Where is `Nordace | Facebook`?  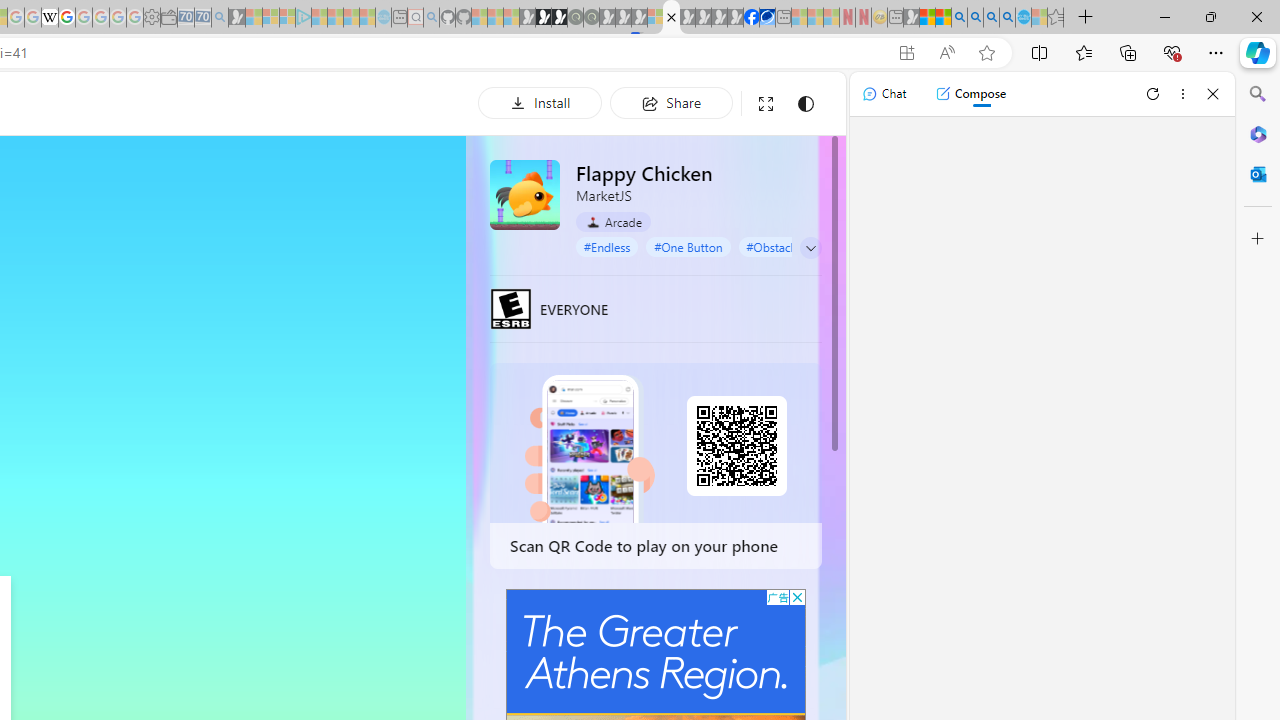
Nordace | Facebook is located at coordinates (751, 18).